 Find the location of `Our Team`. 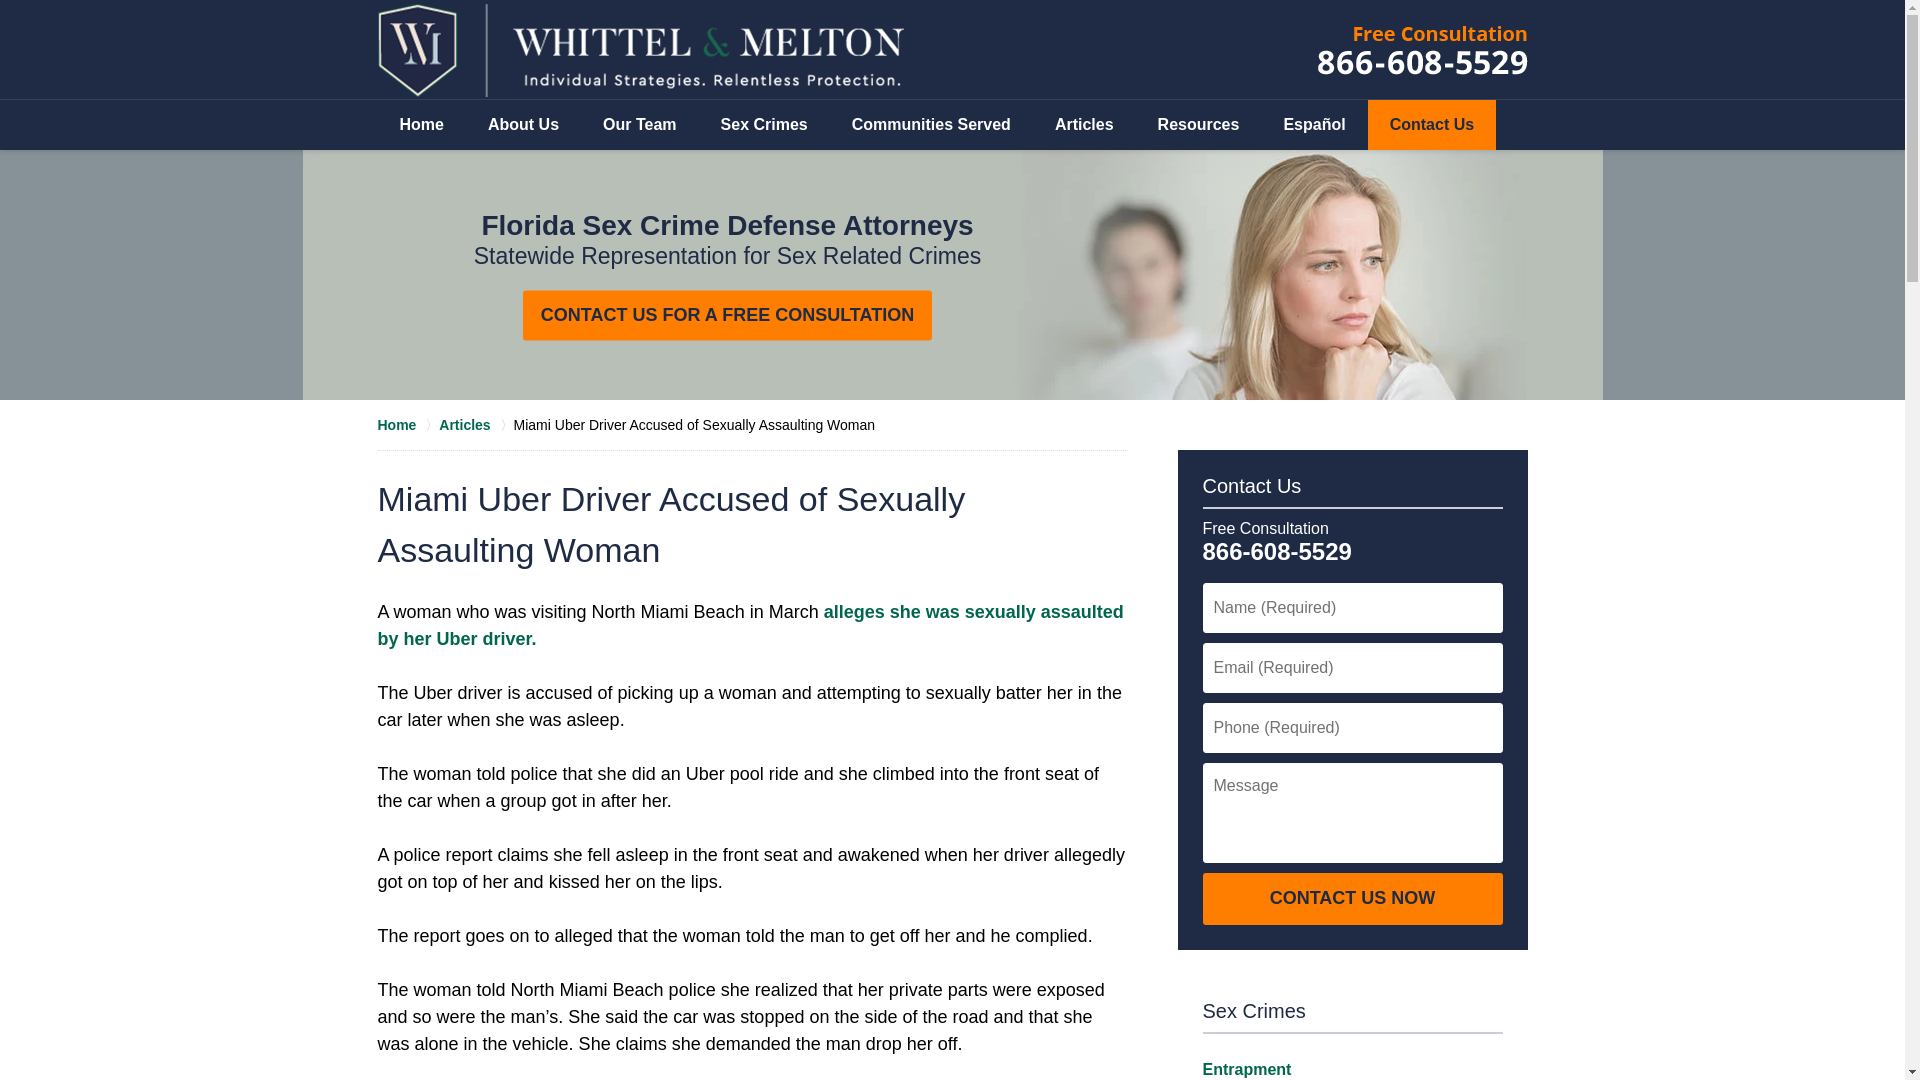

Our Team is located at coordinates (640, 125).